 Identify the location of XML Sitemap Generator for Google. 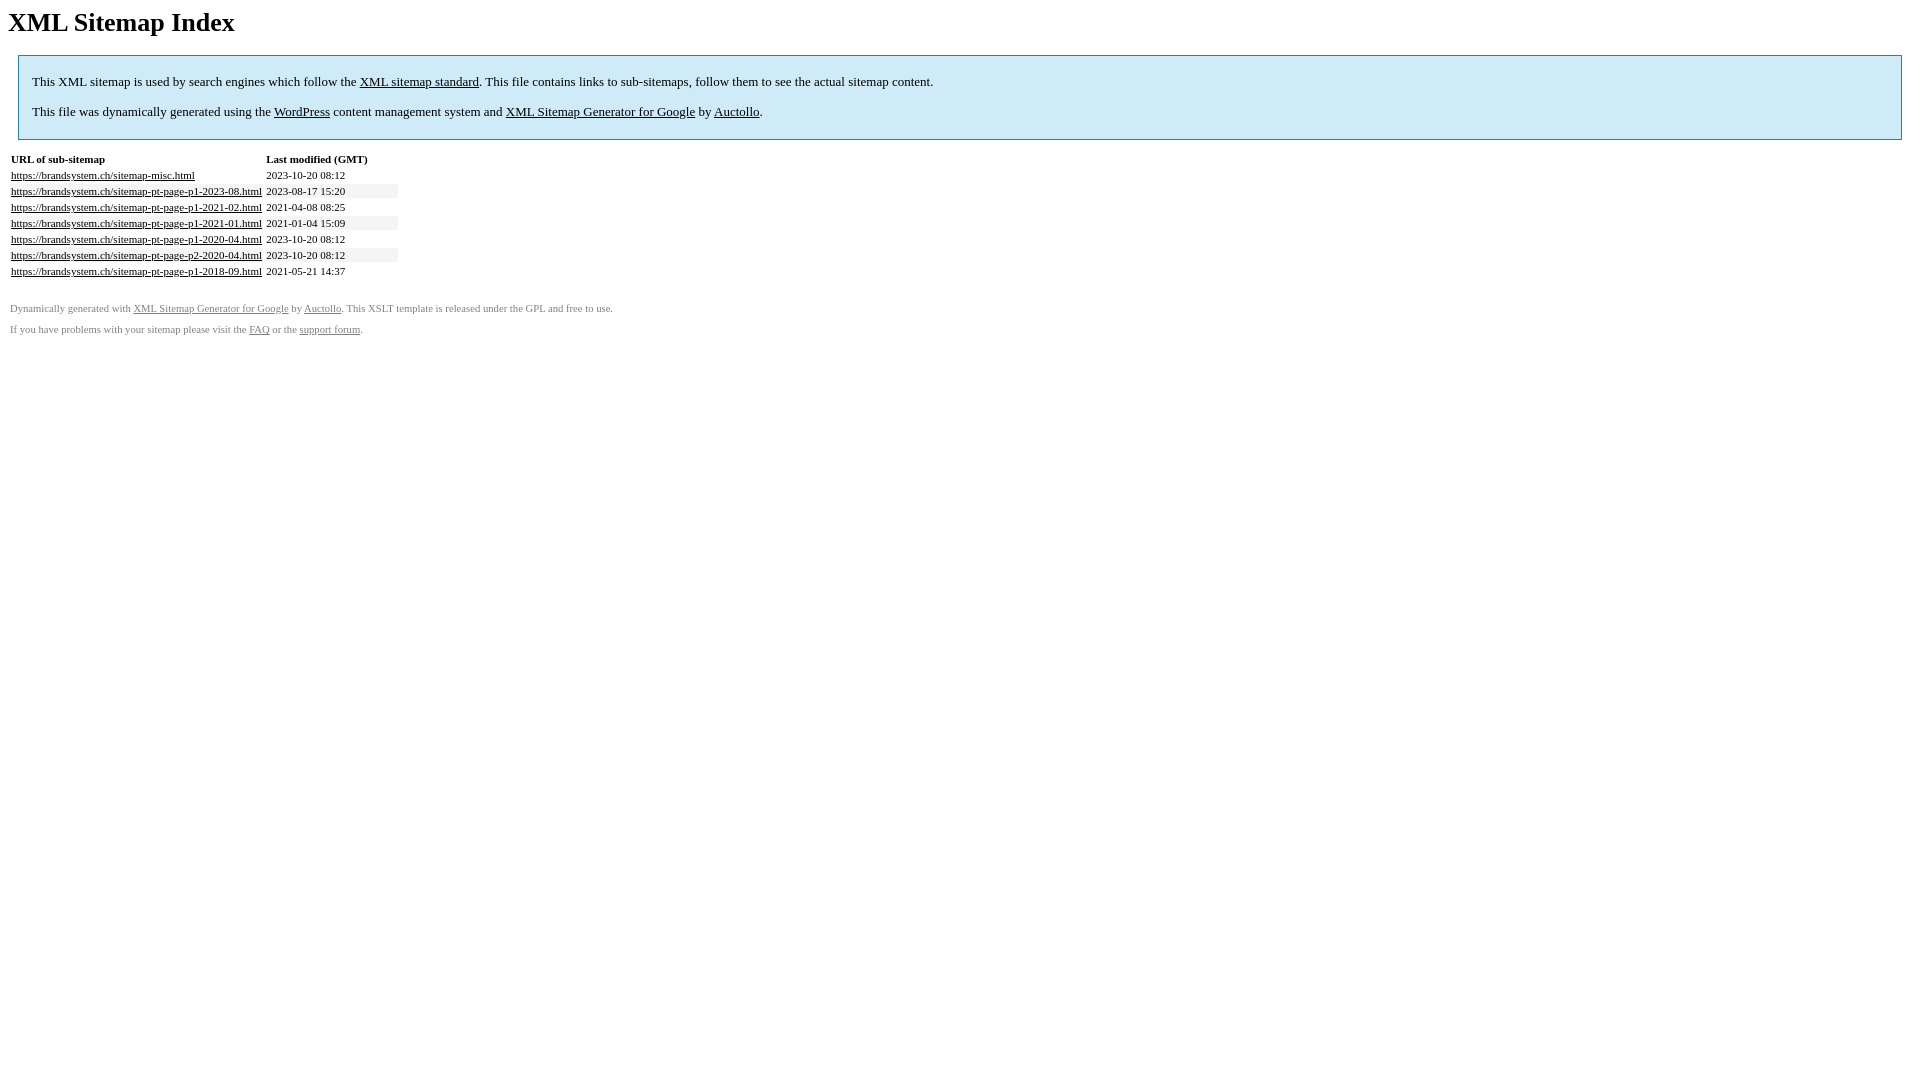
(600, 112).